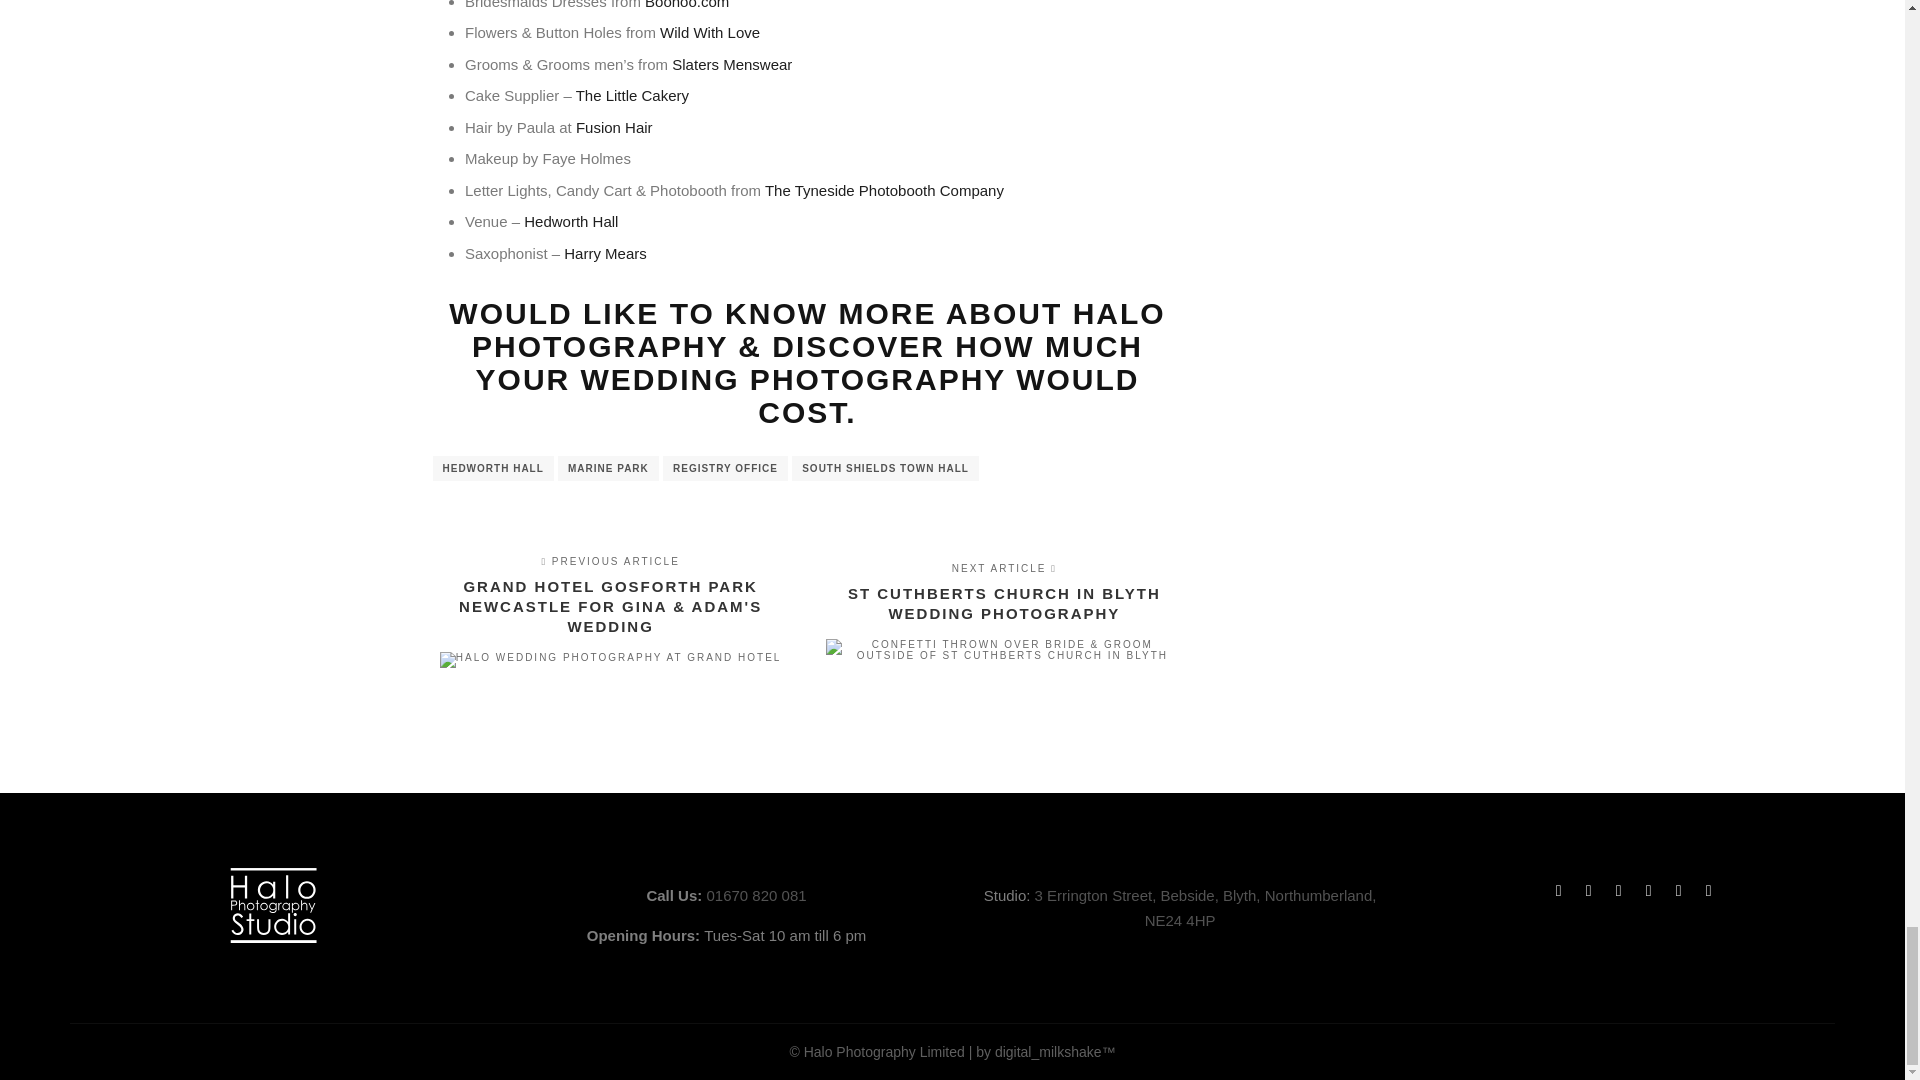  I want to click on The Tyneside Photobooth Company, so click(882, 190).